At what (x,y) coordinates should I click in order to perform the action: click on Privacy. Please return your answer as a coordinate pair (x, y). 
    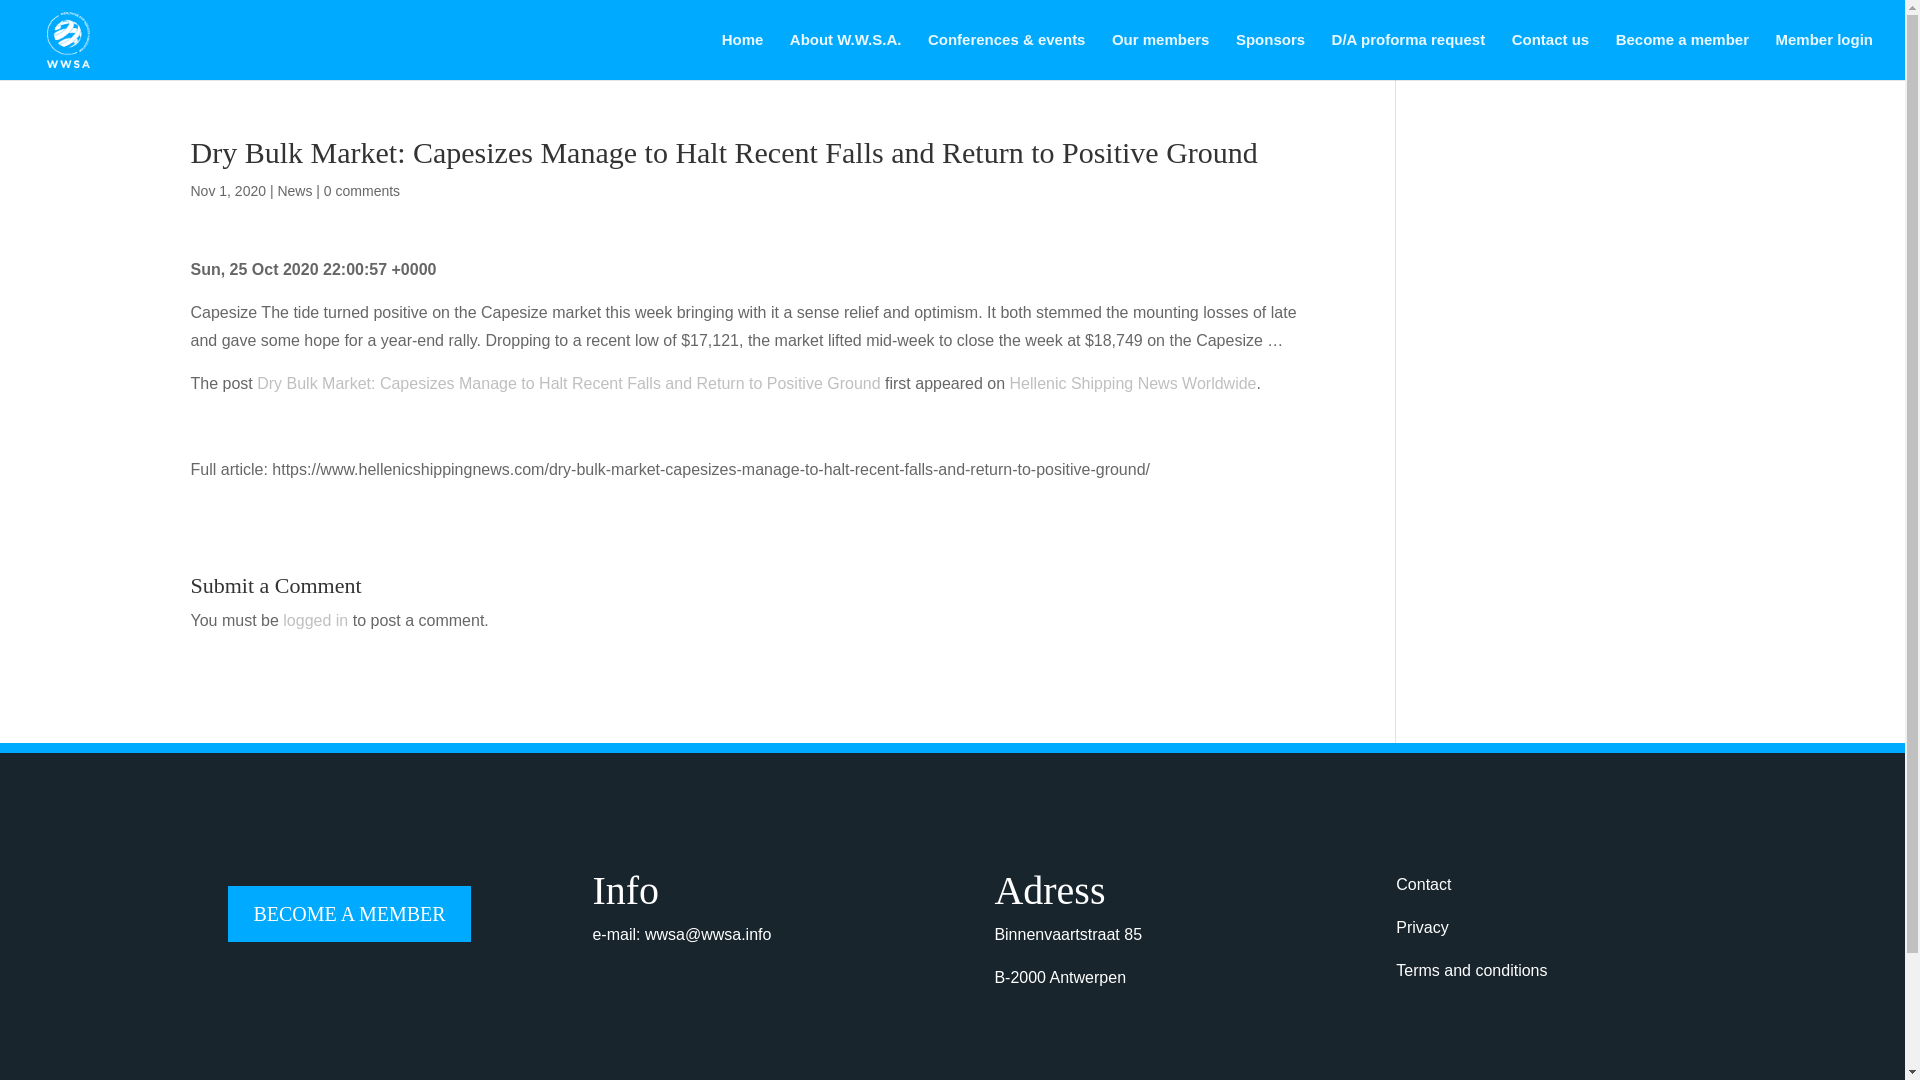
    Looking at the image, I should click on (1421, 928).